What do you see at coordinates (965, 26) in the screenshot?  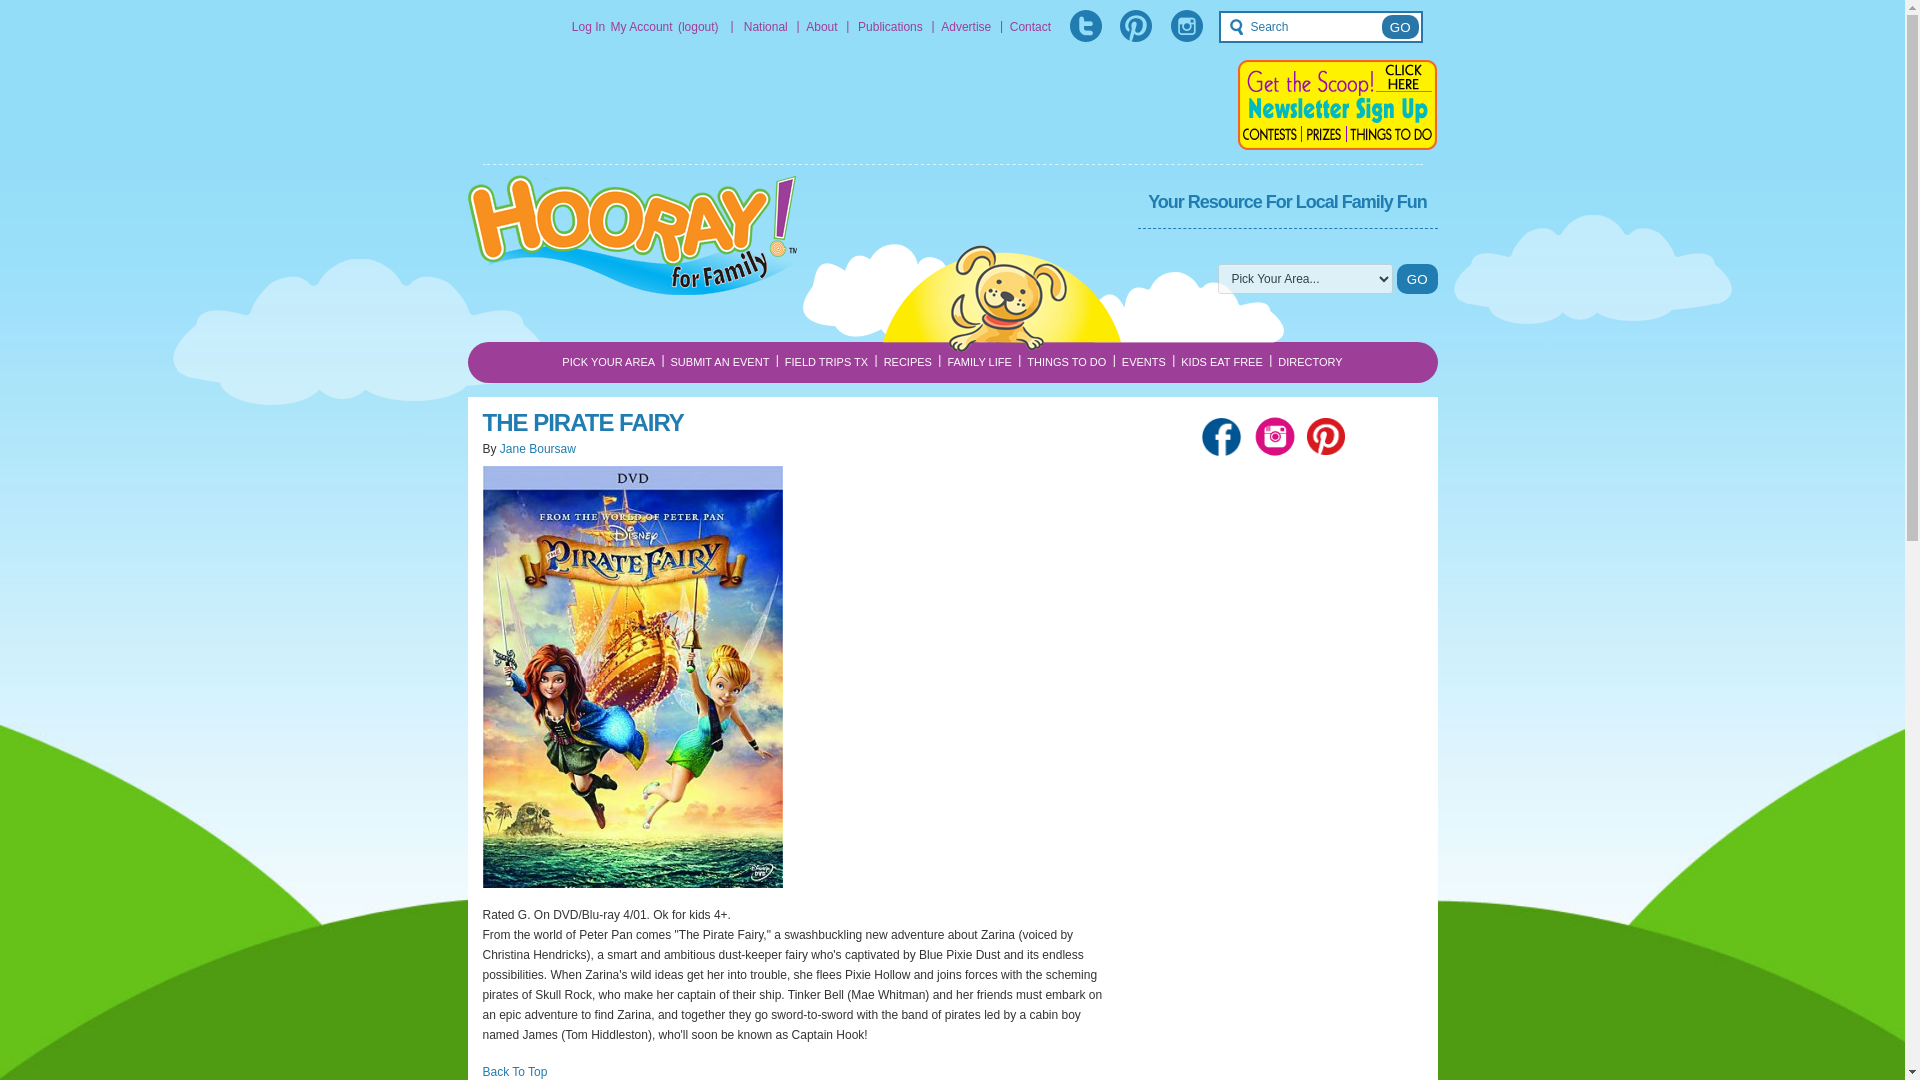 I see `Advertise` at bounding box center [965, 26].